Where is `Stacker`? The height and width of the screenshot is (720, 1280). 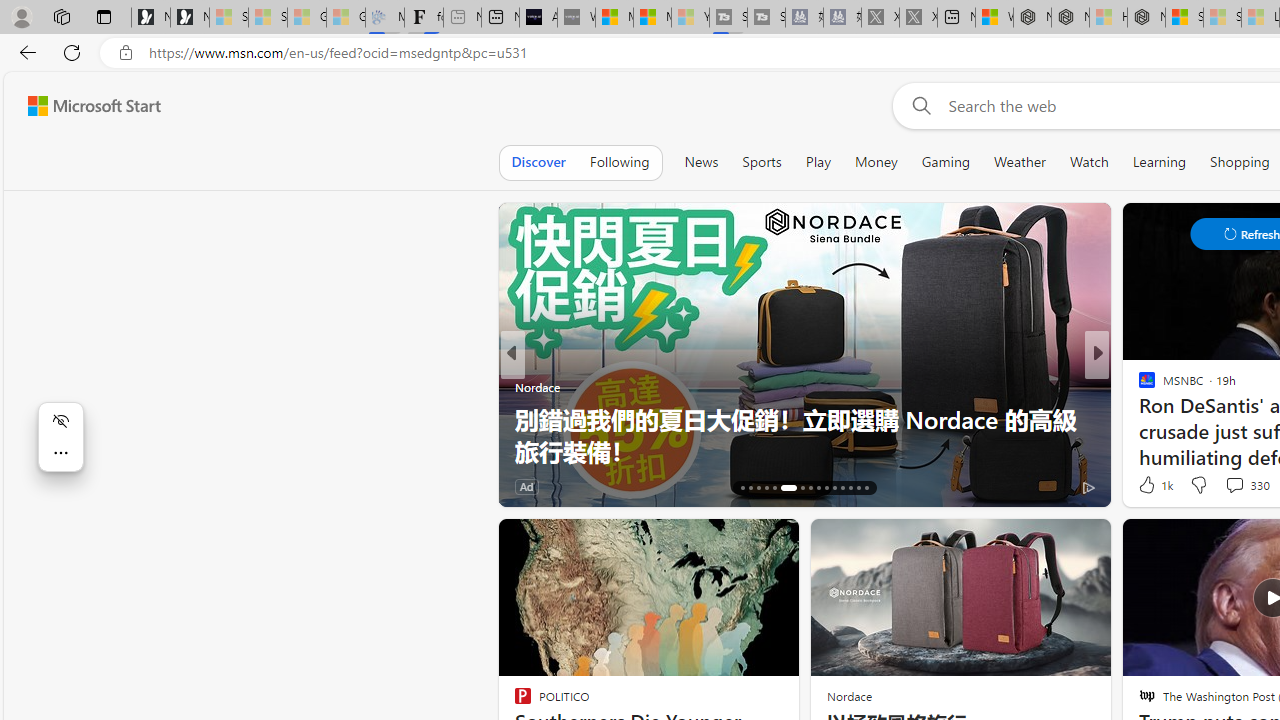
Stacker is located at coordinates (1138, 386).